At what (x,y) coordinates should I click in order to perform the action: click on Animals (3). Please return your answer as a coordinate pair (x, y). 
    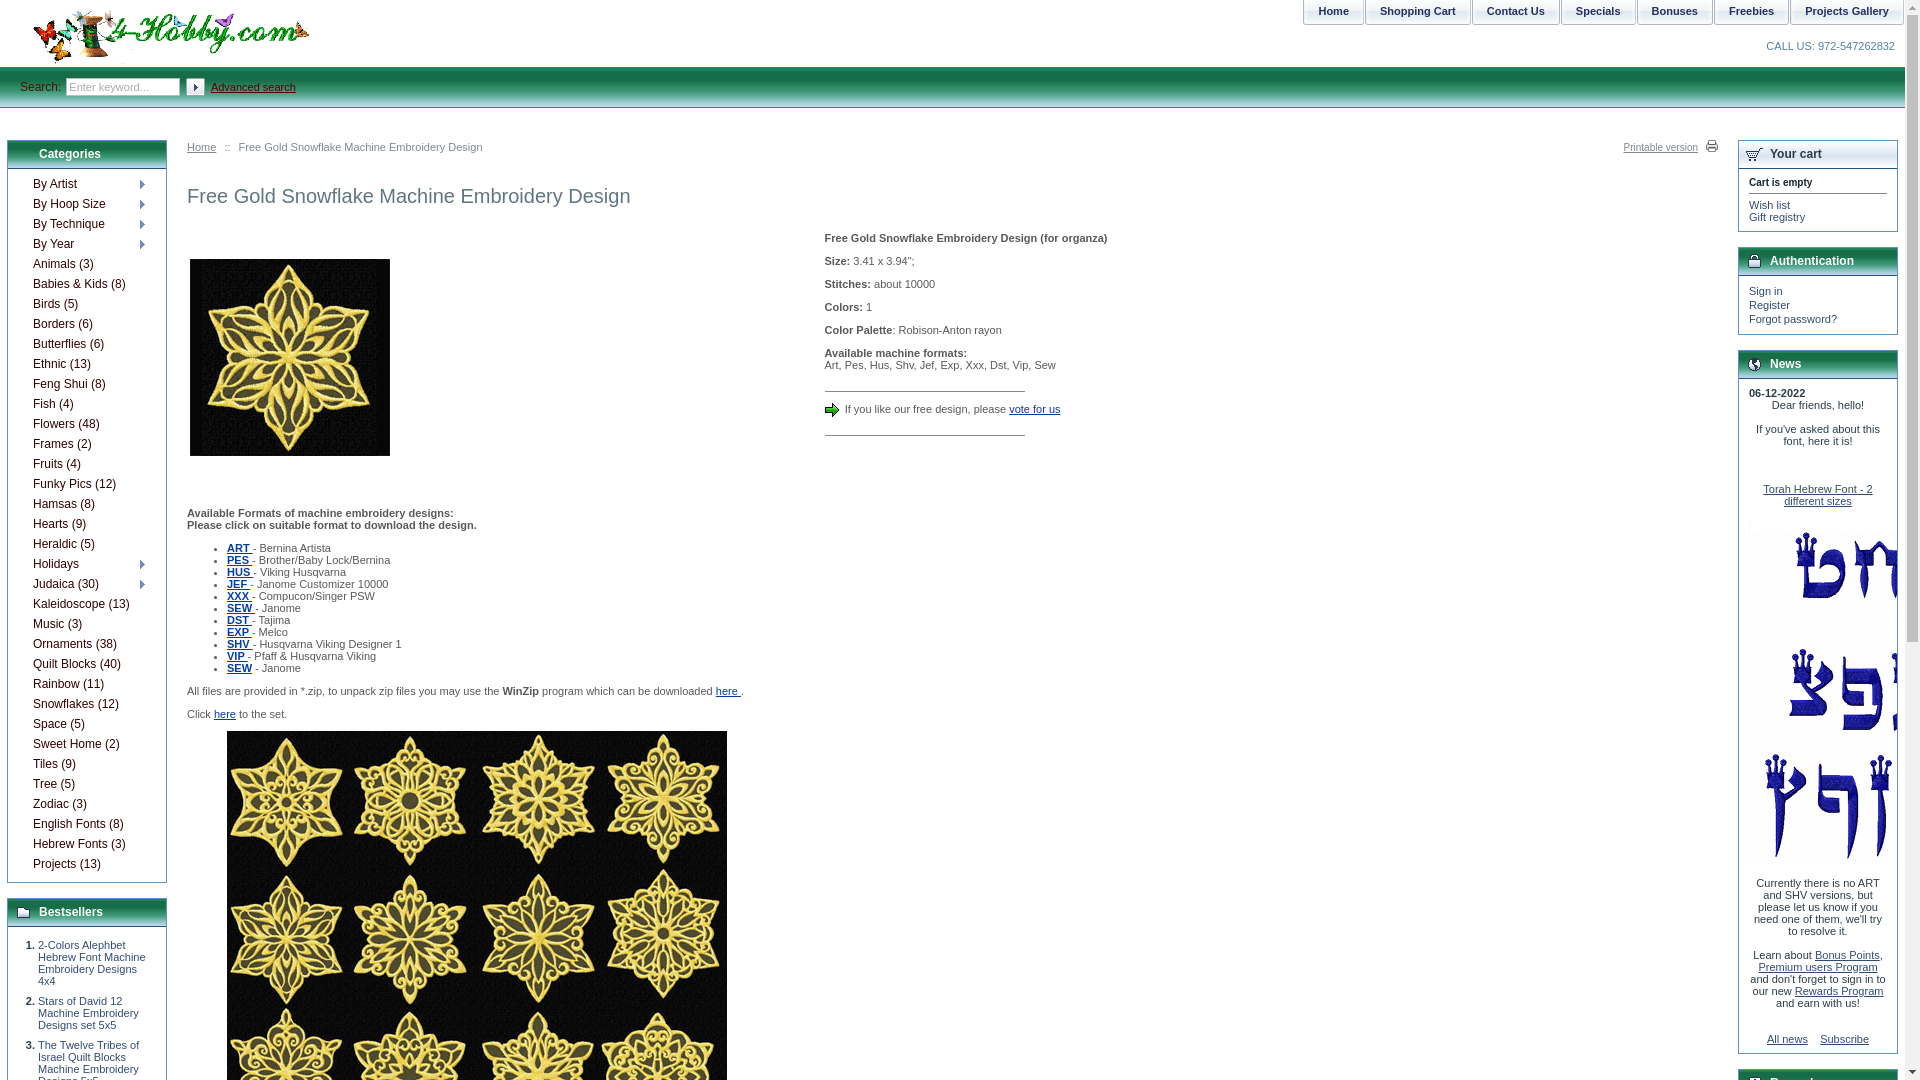
    Looking at the image, I should click on (86, 264).